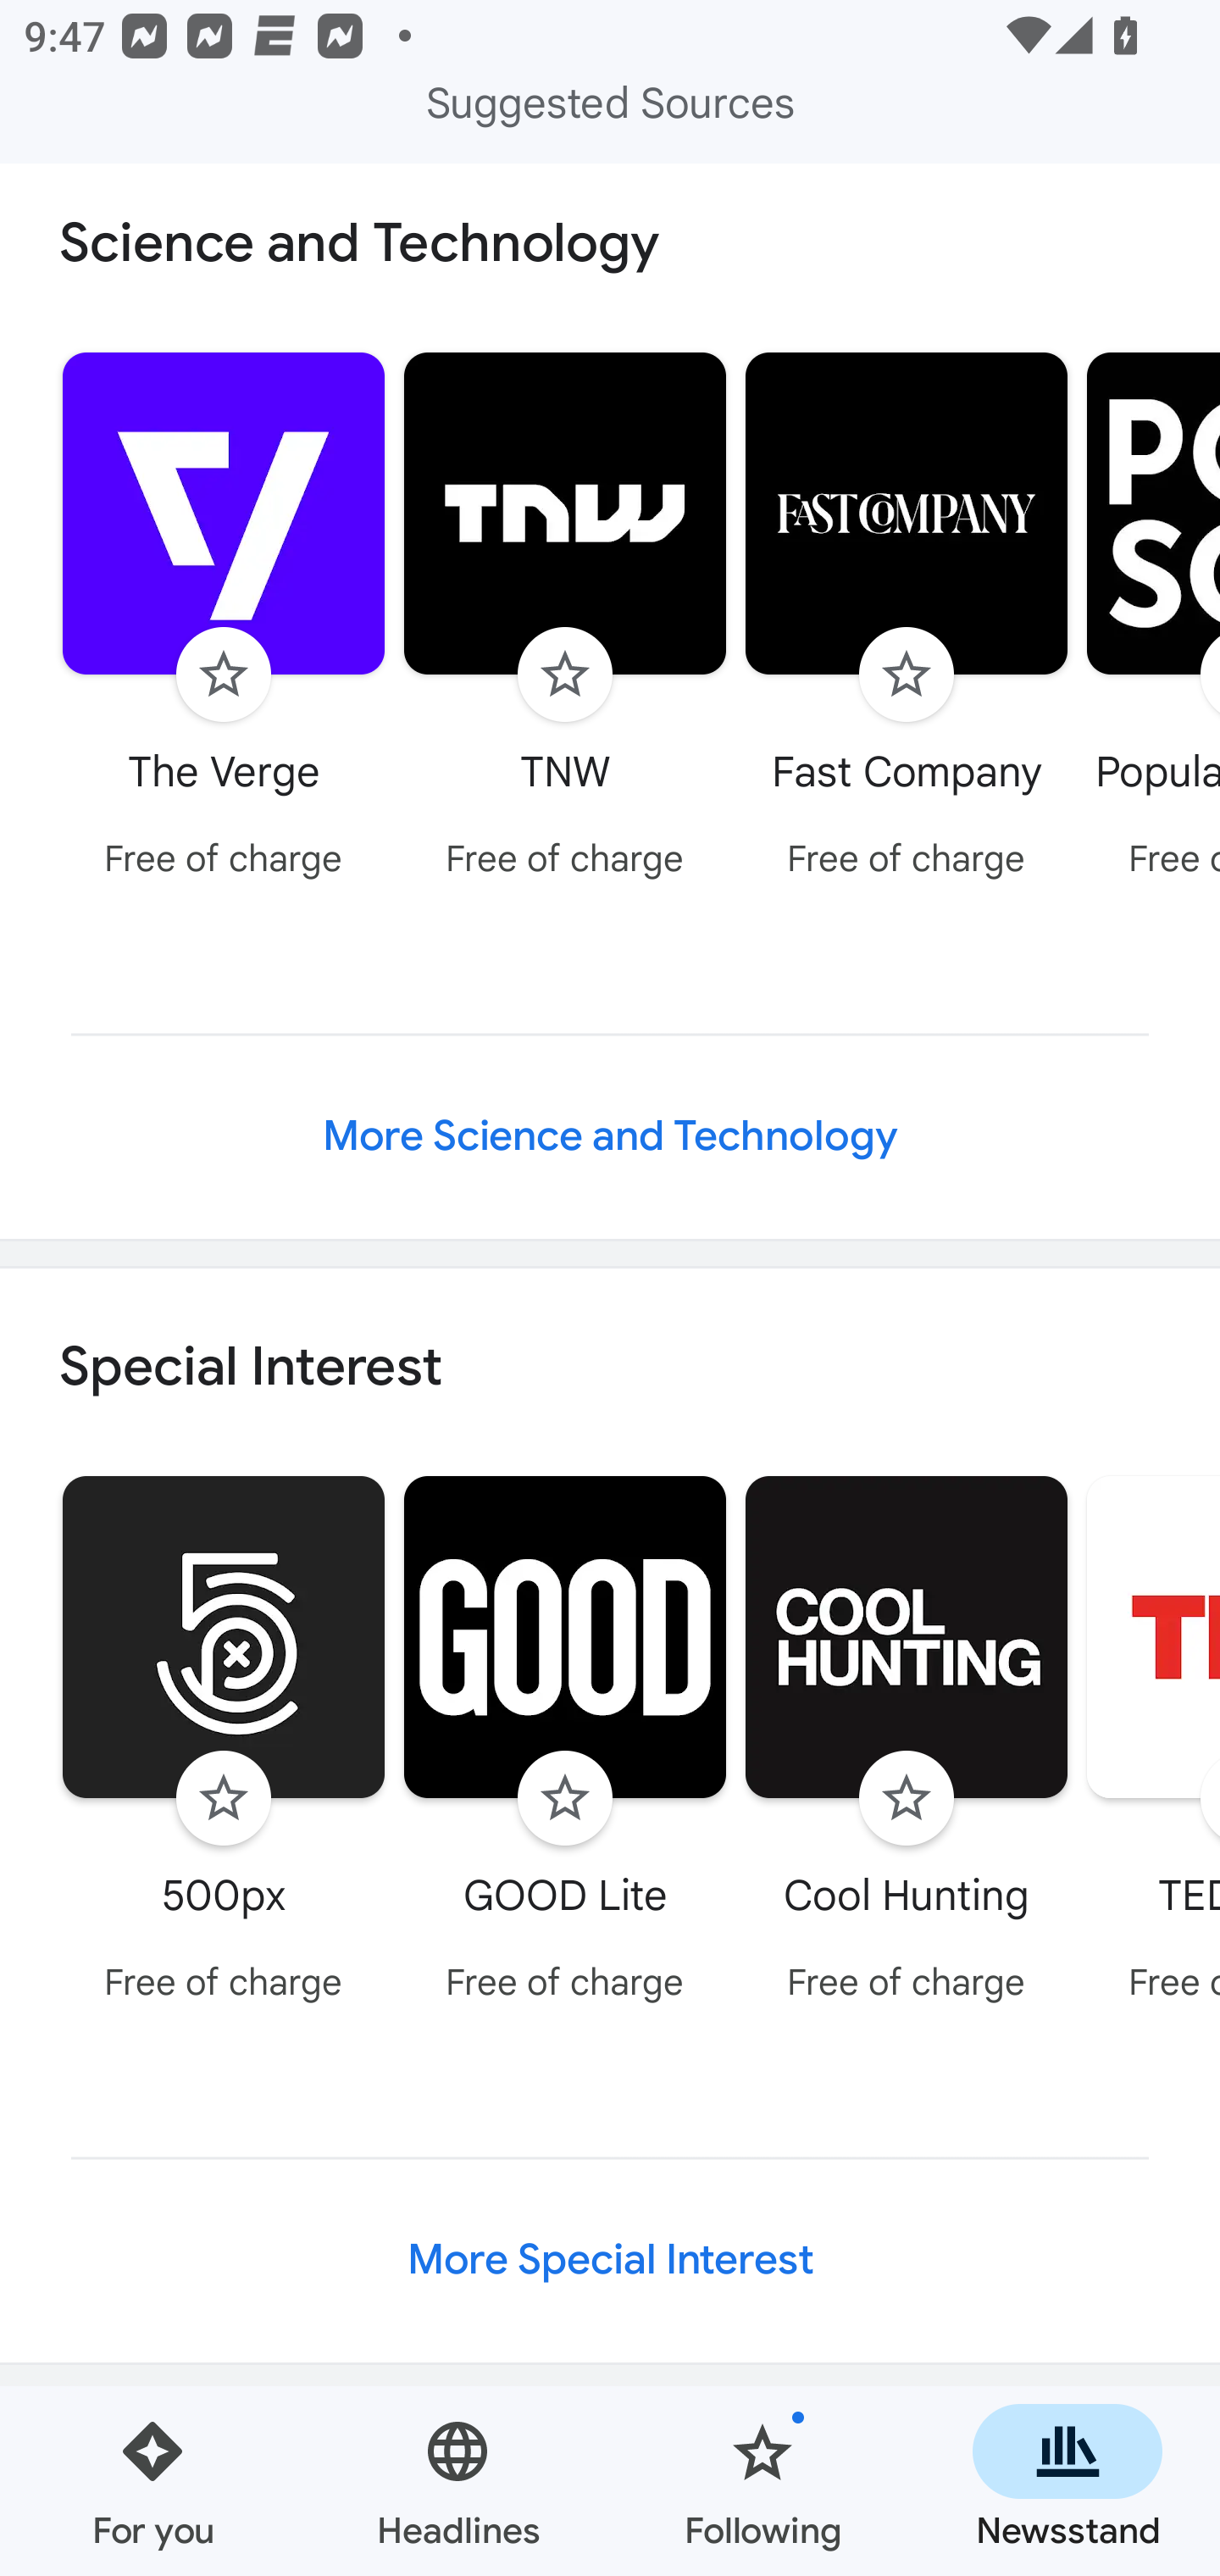 This screenshot has width=1220, height=2576. Describe the element at coordinates (1067, 2481) in the screenshot. I see `Newsstand` at that location.